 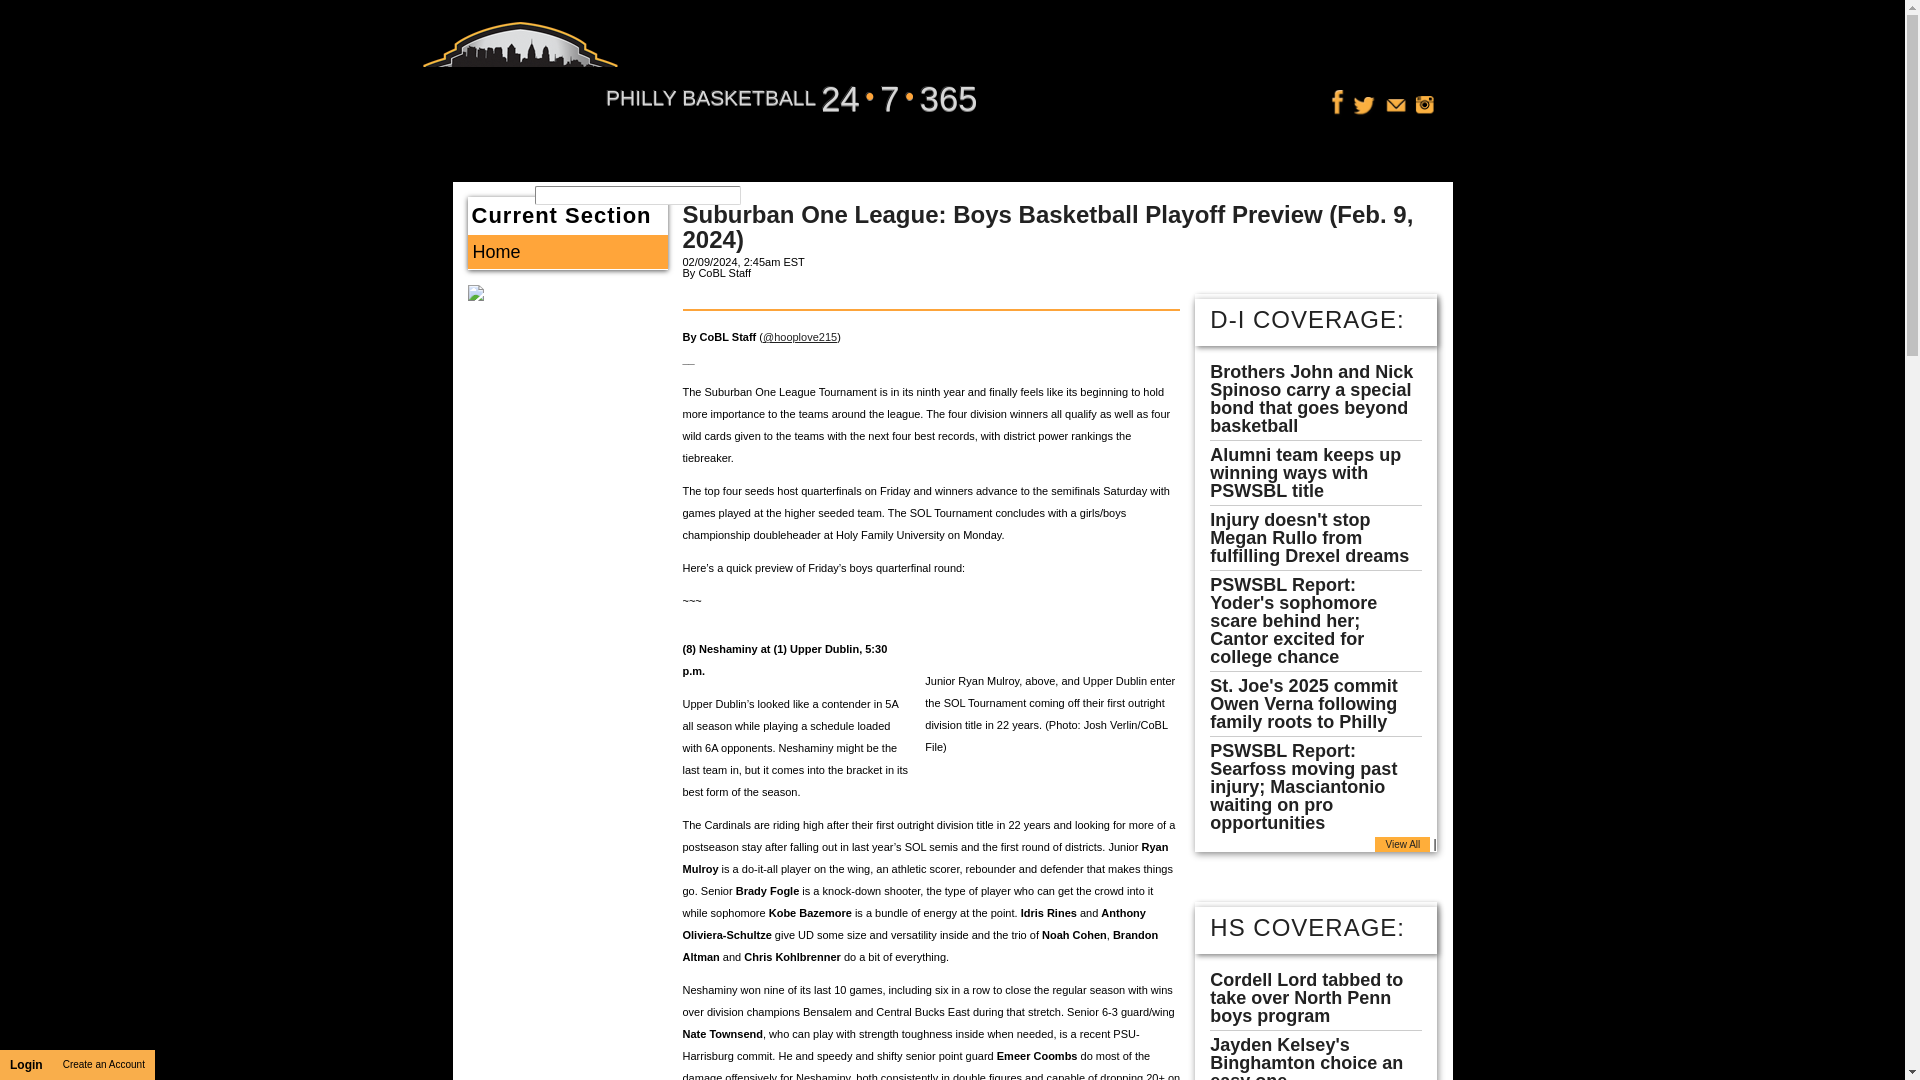 I want to click on Create an Account, so click(x=104, y=1064).